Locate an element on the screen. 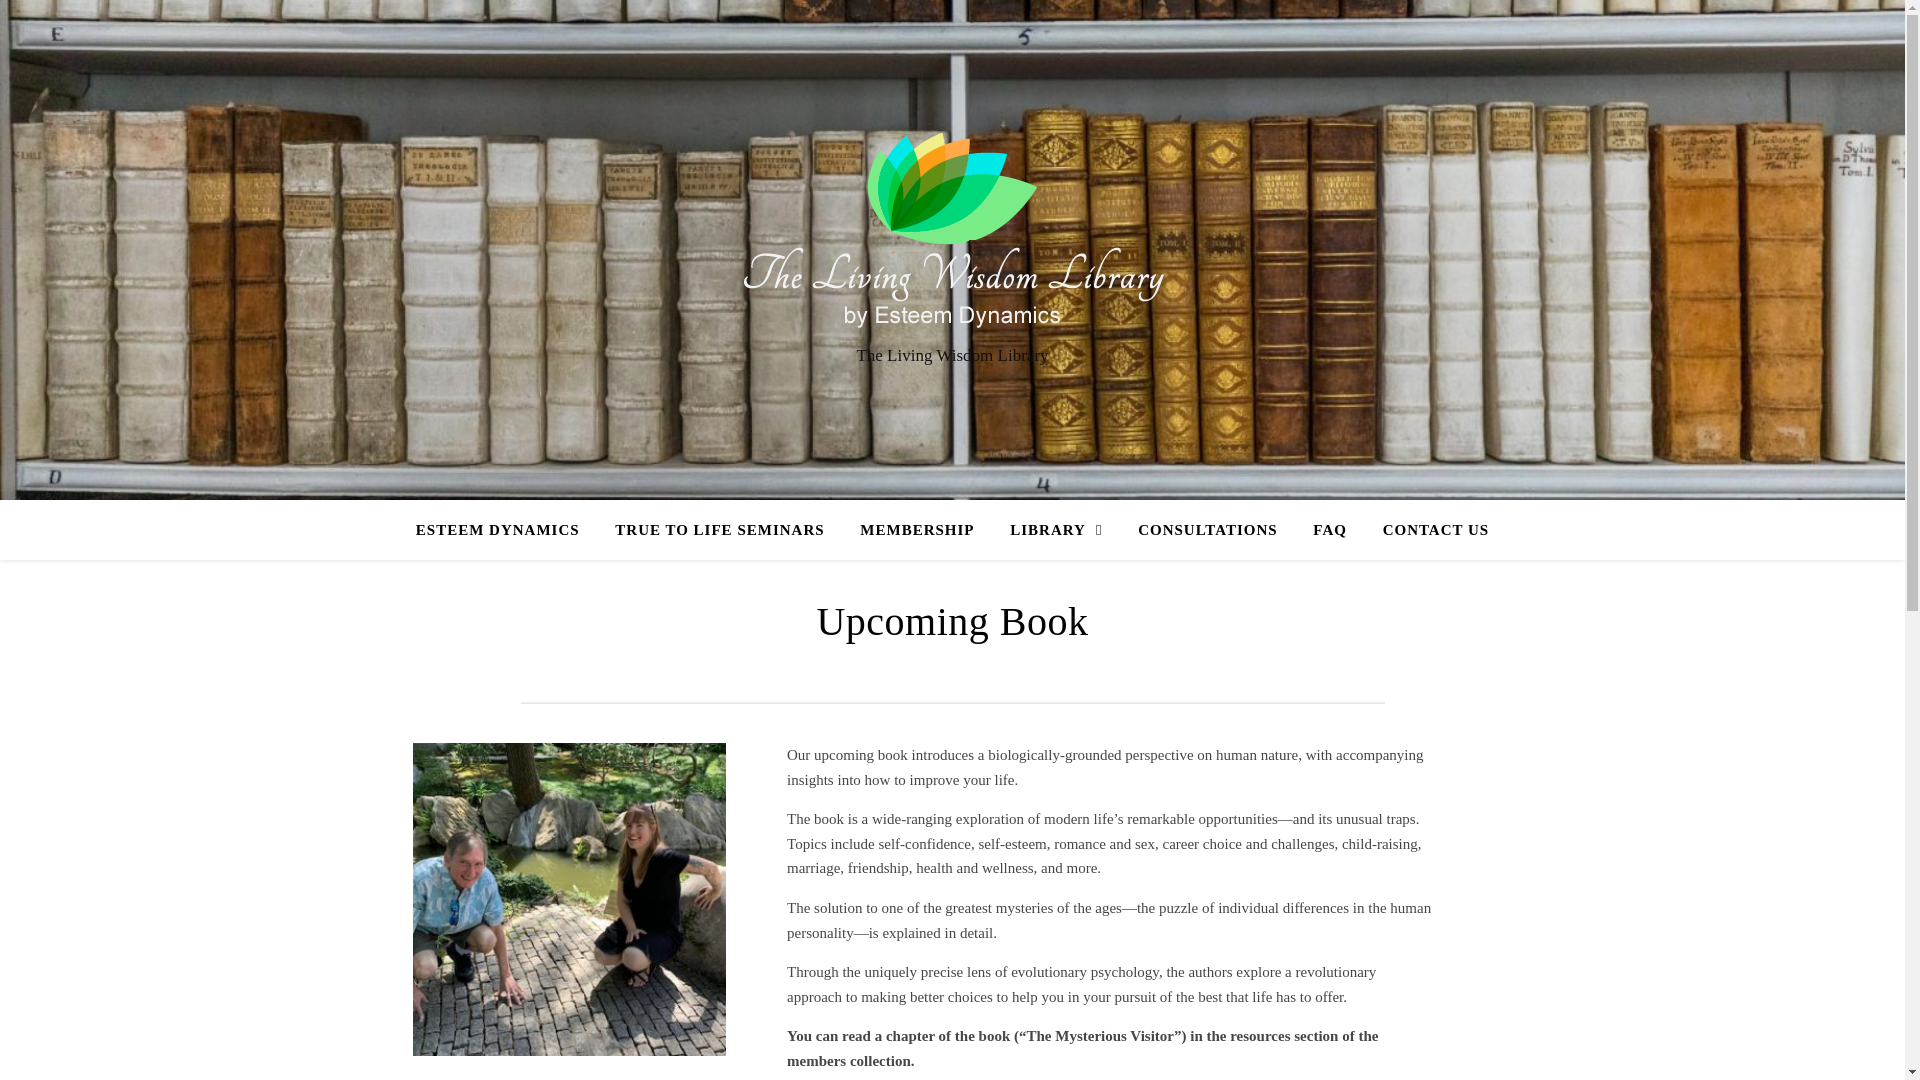 This screenshot has width=1920, height=1080. LIBRARY is located at coordinates (1056, 530).